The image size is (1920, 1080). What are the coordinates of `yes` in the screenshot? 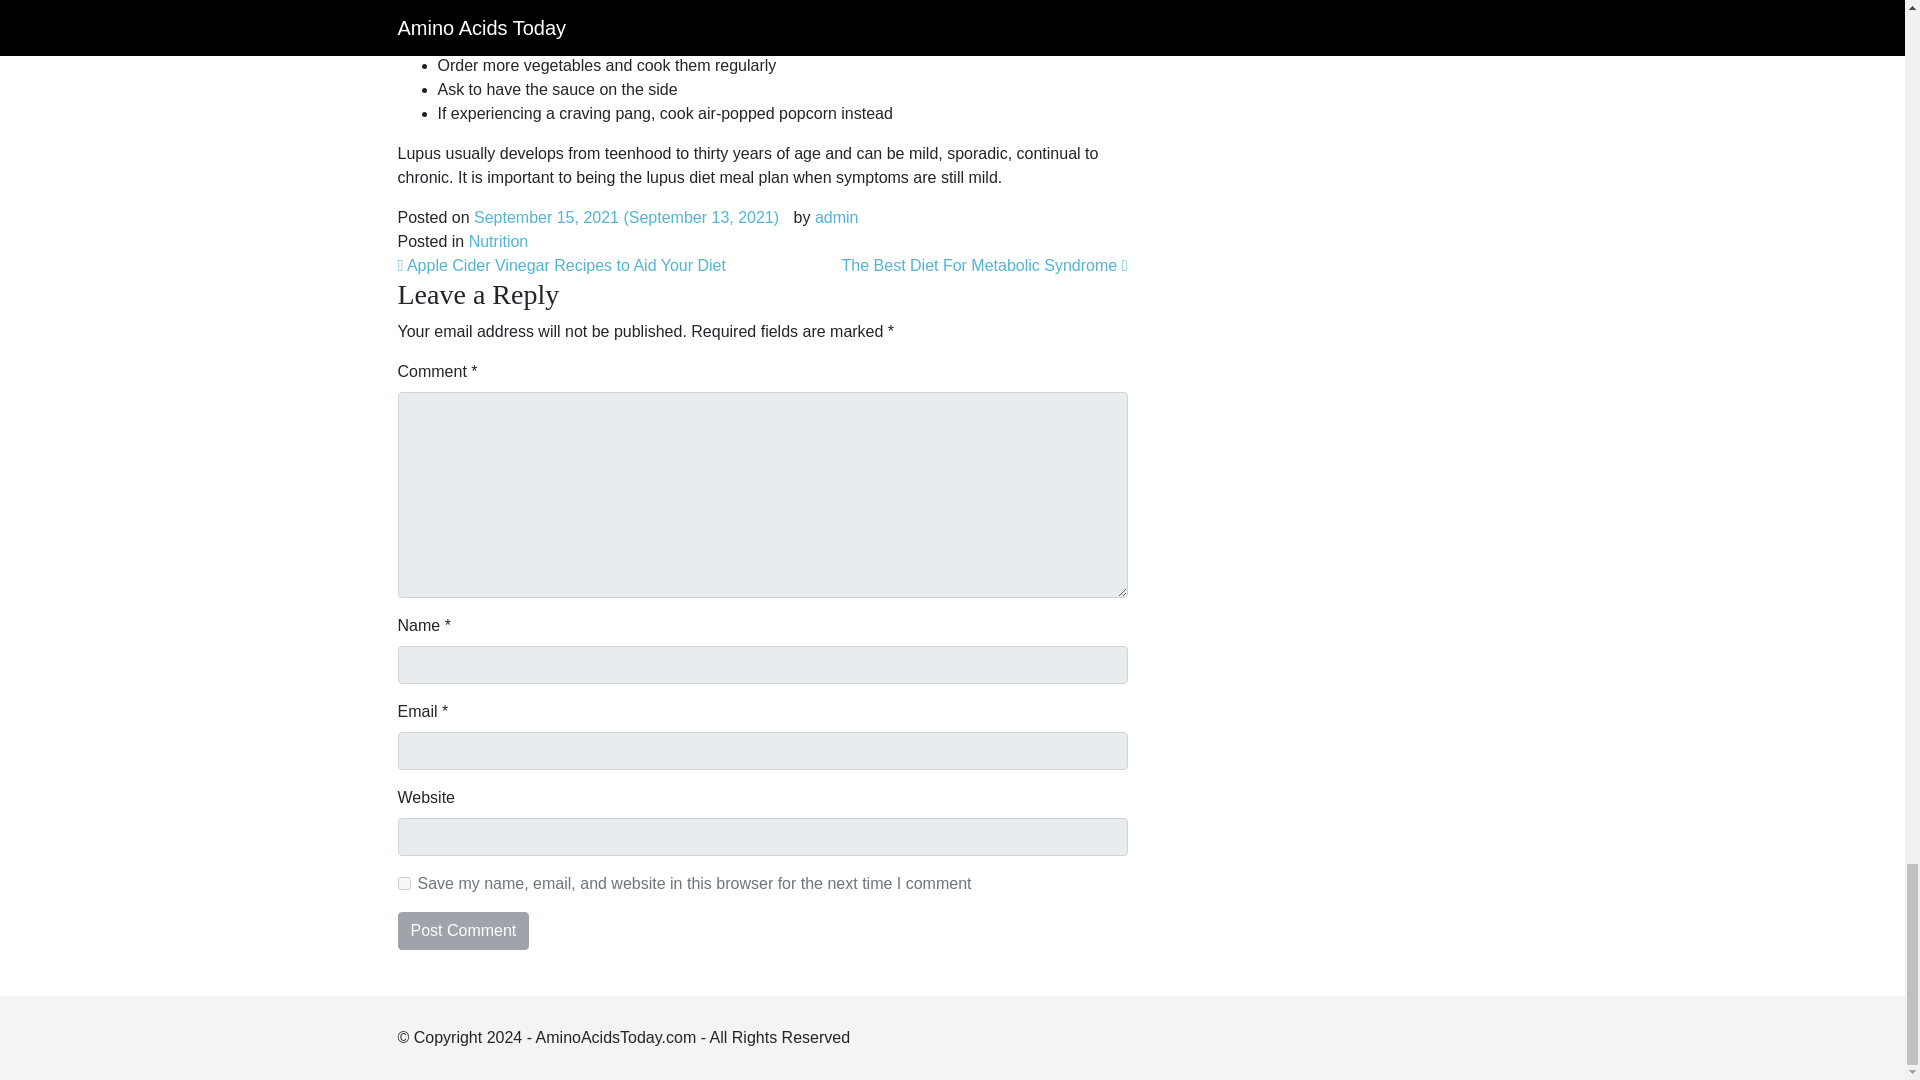 It's located at (404, 882).